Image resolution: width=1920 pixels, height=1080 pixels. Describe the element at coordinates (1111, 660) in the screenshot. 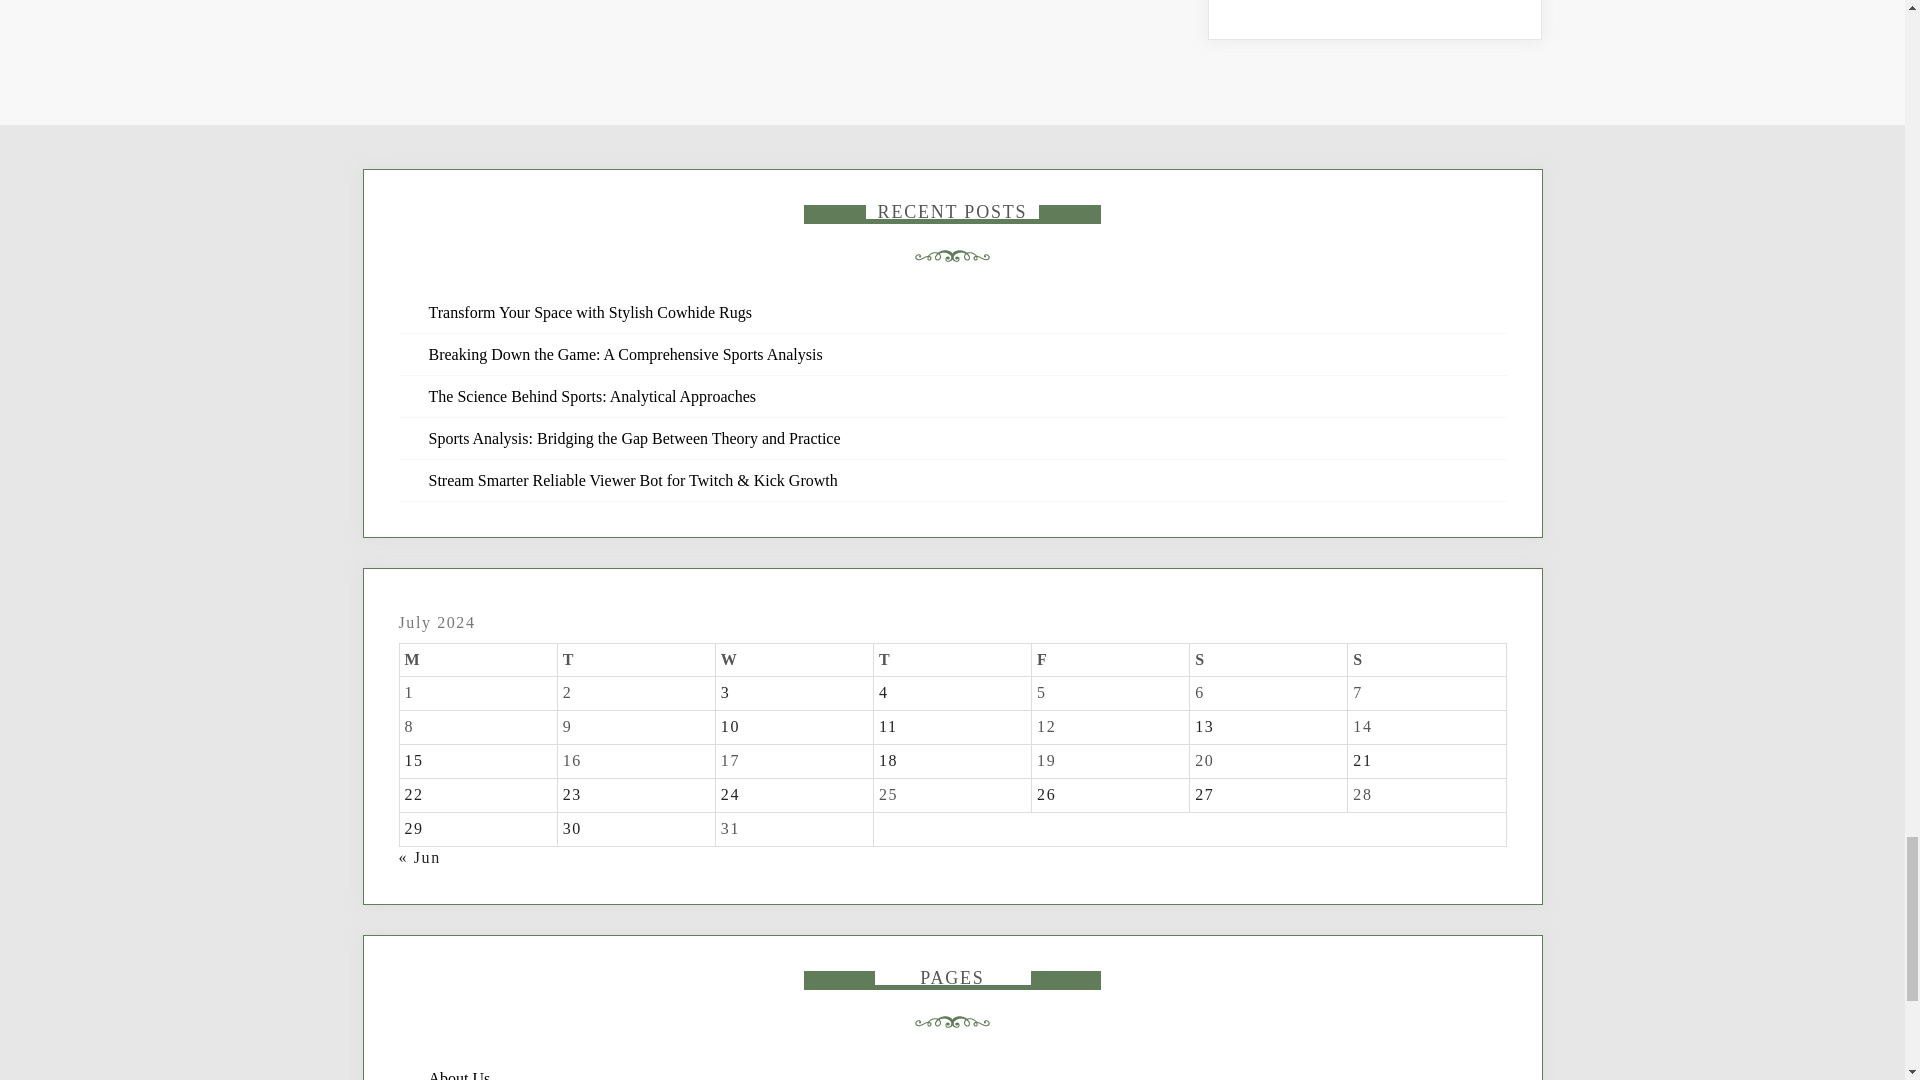

I see `Friday` at that location.